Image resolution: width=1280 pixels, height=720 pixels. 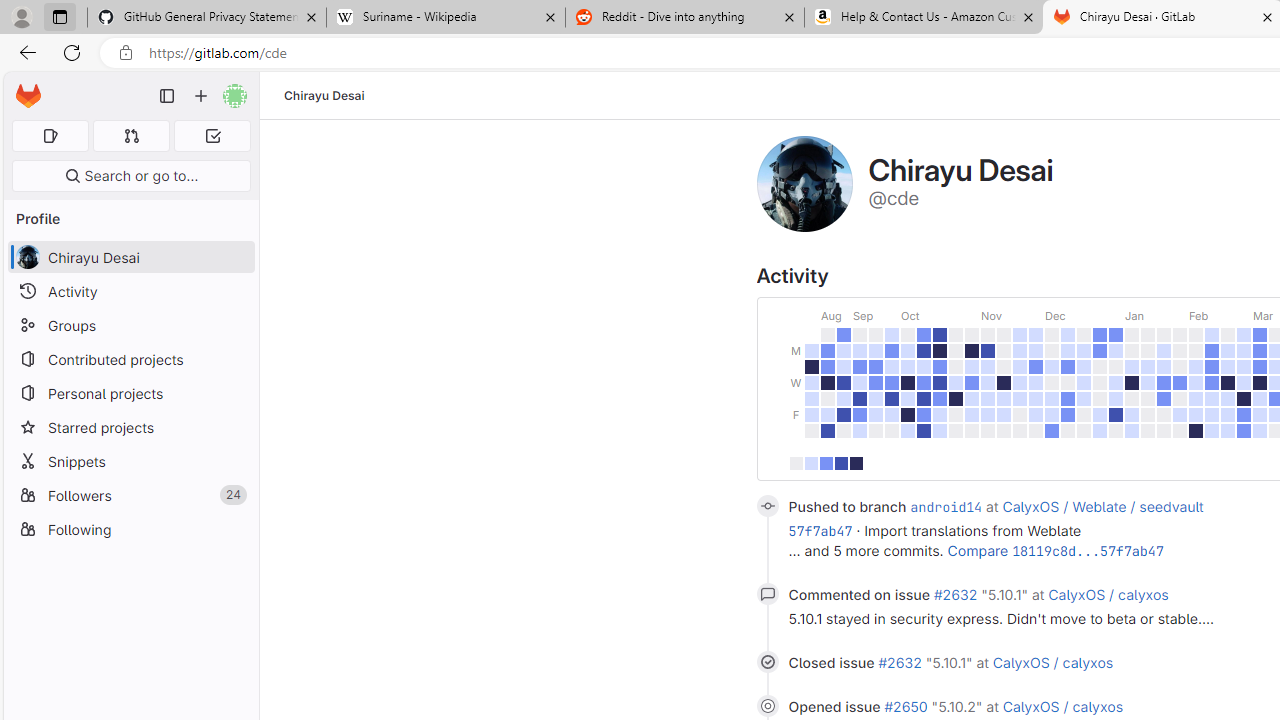 What do you see at coordinates (767, 706) in the screenshot?
I see `Class: s14` at bounding box center [767, 706].